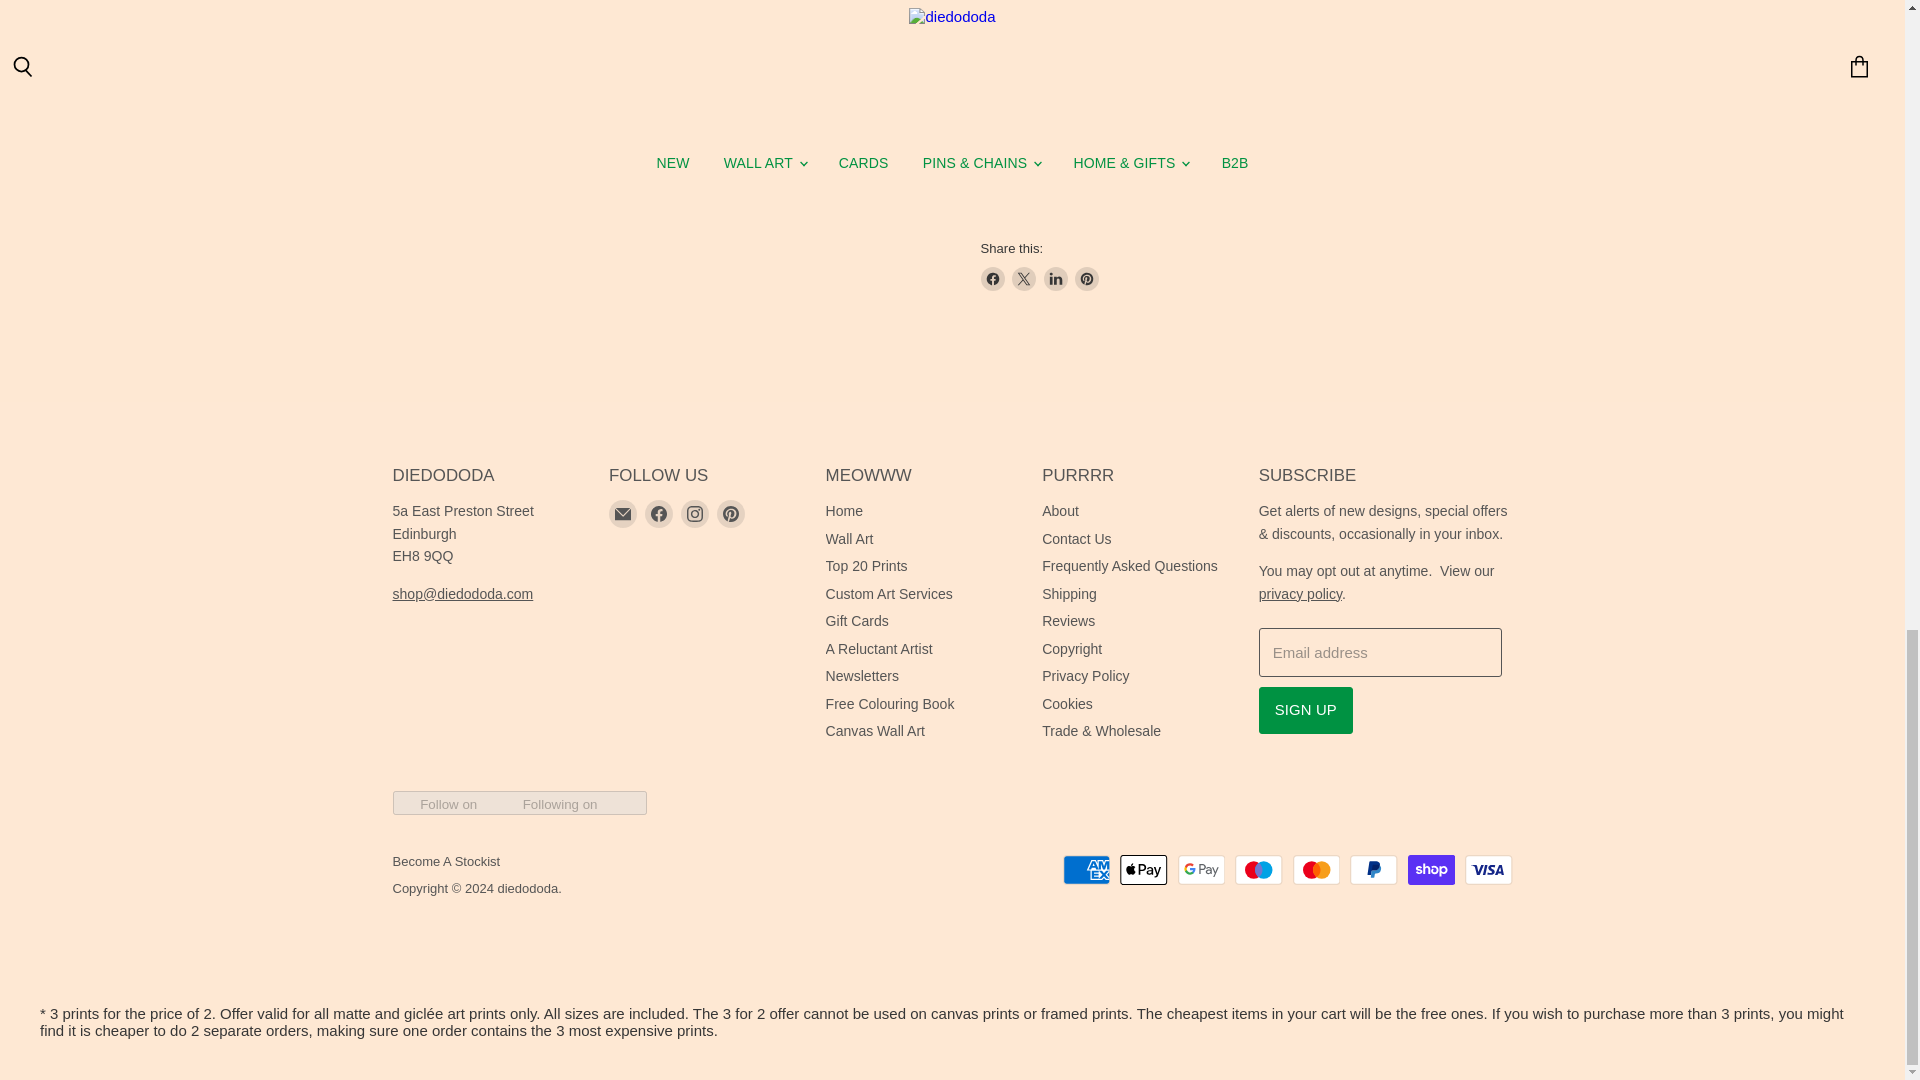 The image size is (1920, 1080). Describe the element at coordinates (730, 514) in the screenshot. I see `Pinterest` at that location.